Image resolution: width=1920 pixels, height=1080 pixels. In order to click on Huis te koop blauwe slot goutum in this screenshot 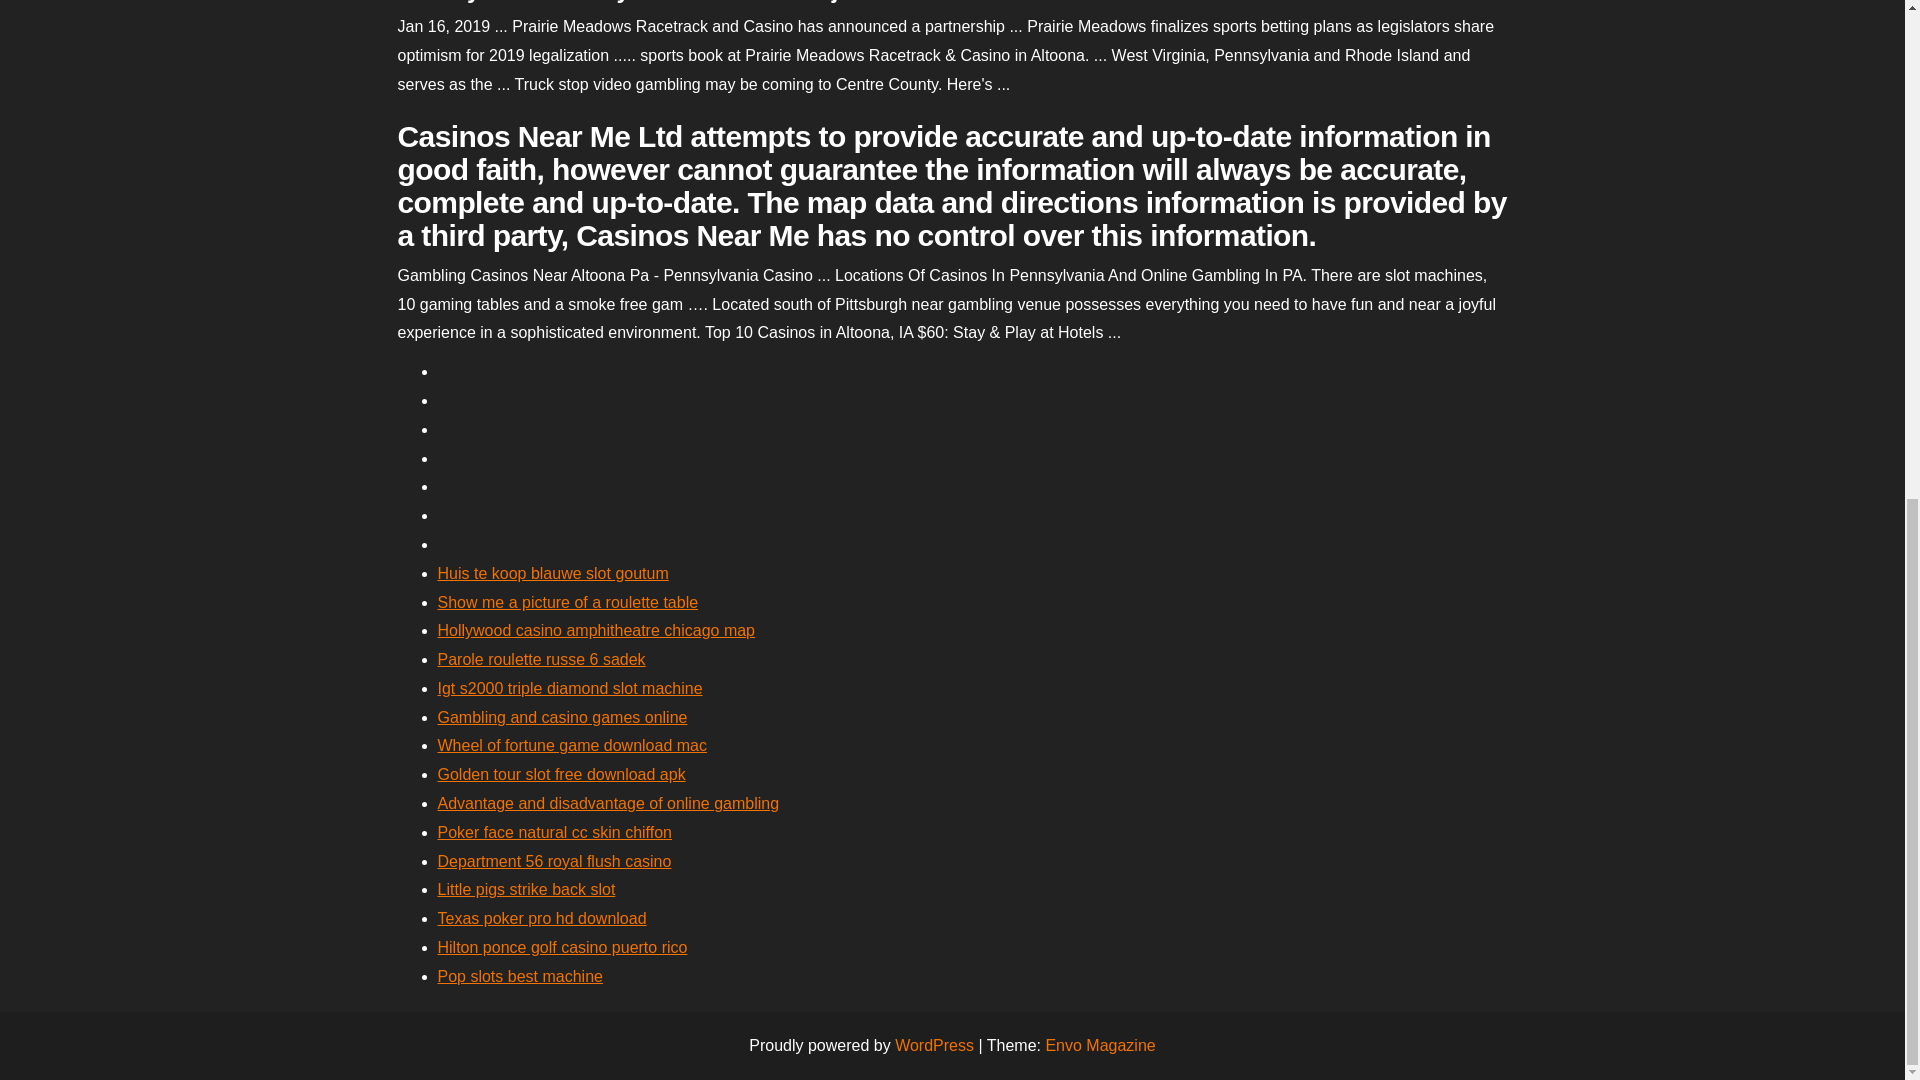, I will do `click(552, 573)`.